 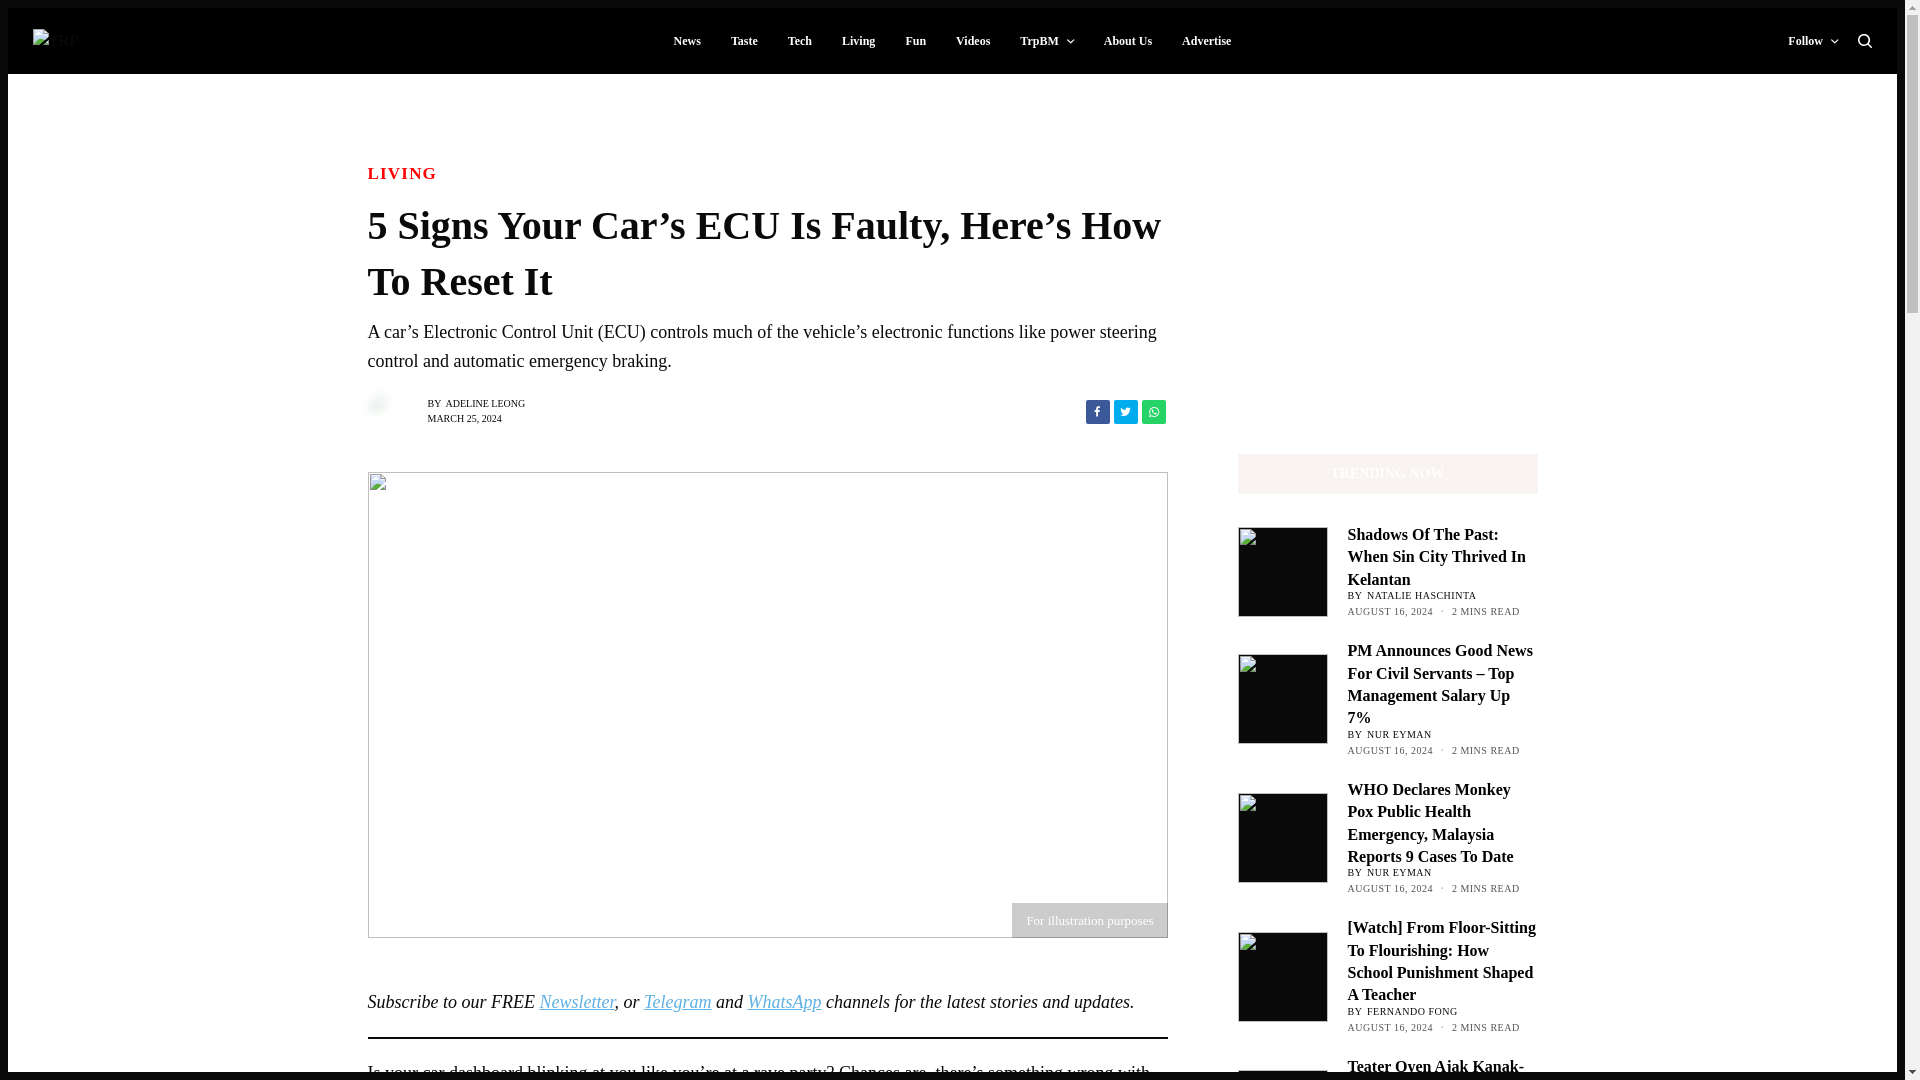 What do you see at coordinates (576, 1002) in the screenshot?
I see `Newsletter` at bounding box center [576, 1002].